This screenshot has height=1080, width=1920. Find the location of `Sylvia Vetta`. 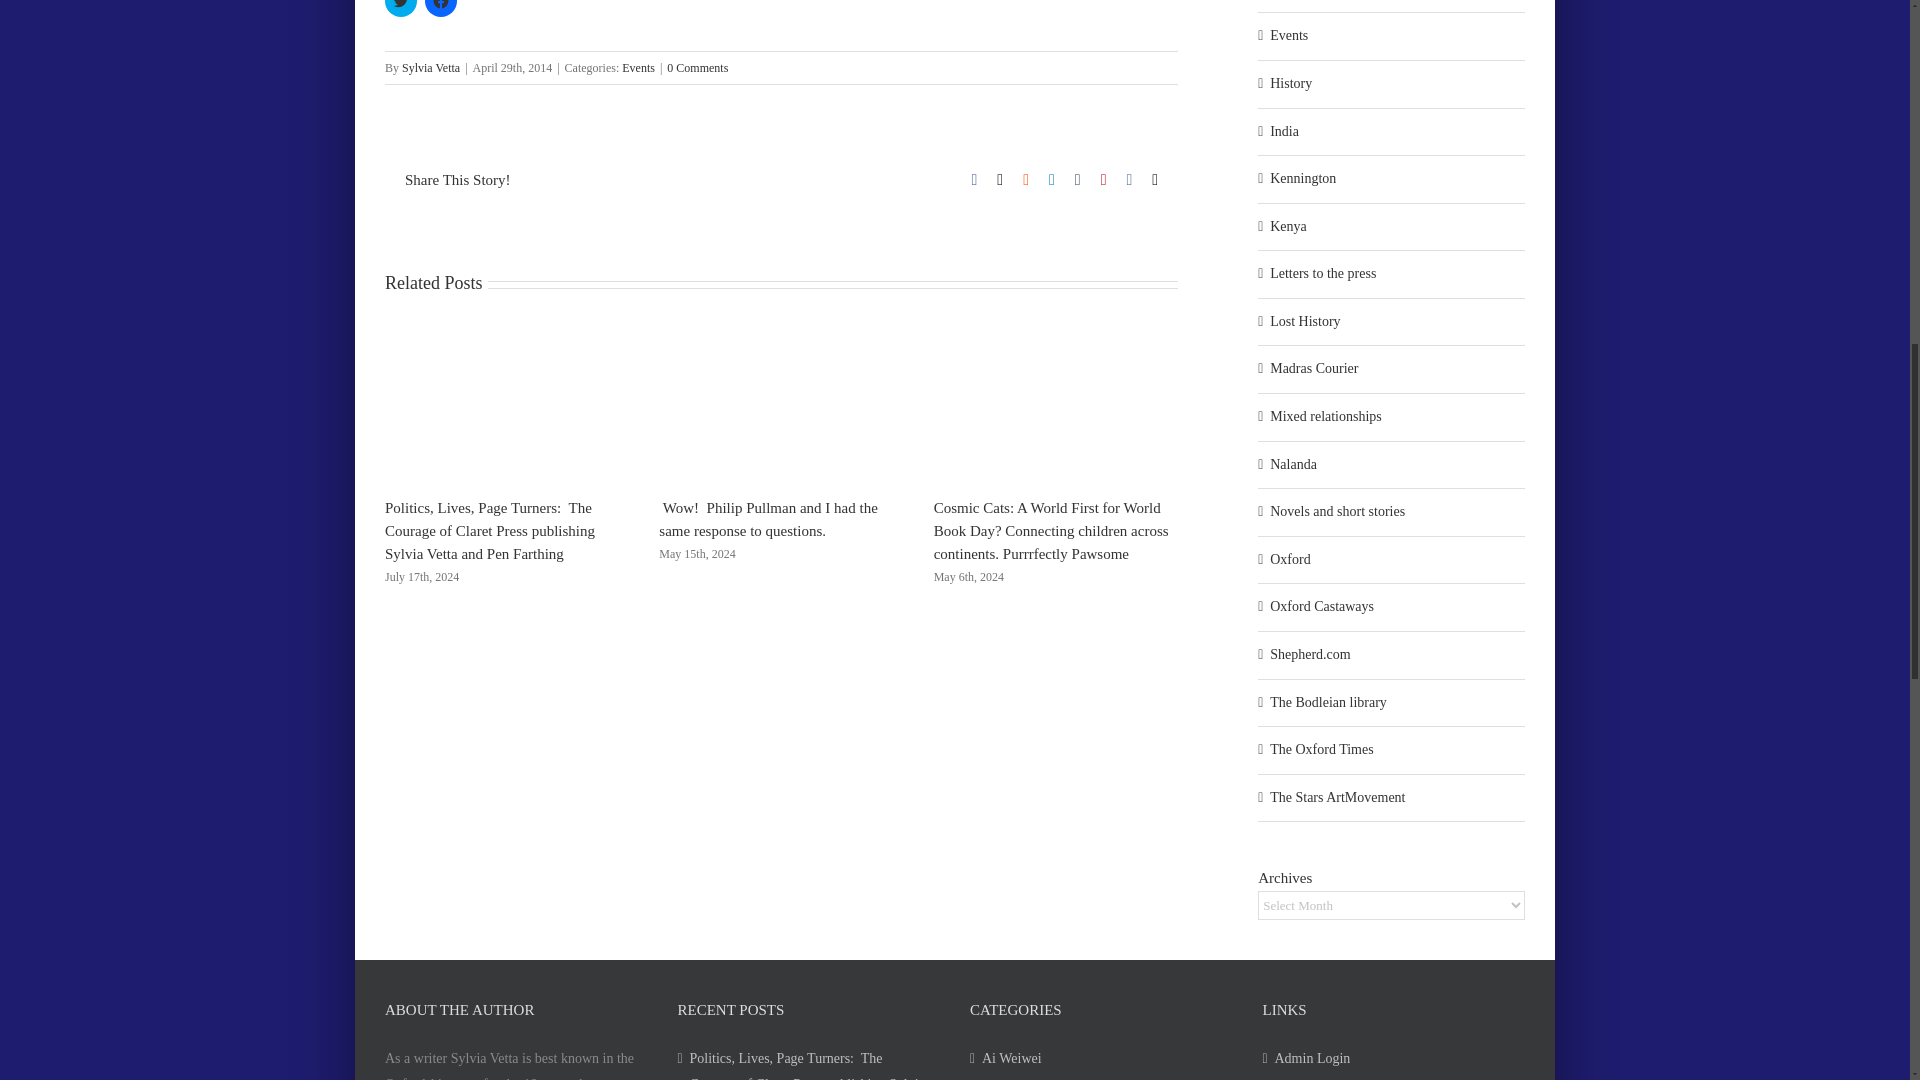

Sylvia Vetta is located at coordinates (430, 67).